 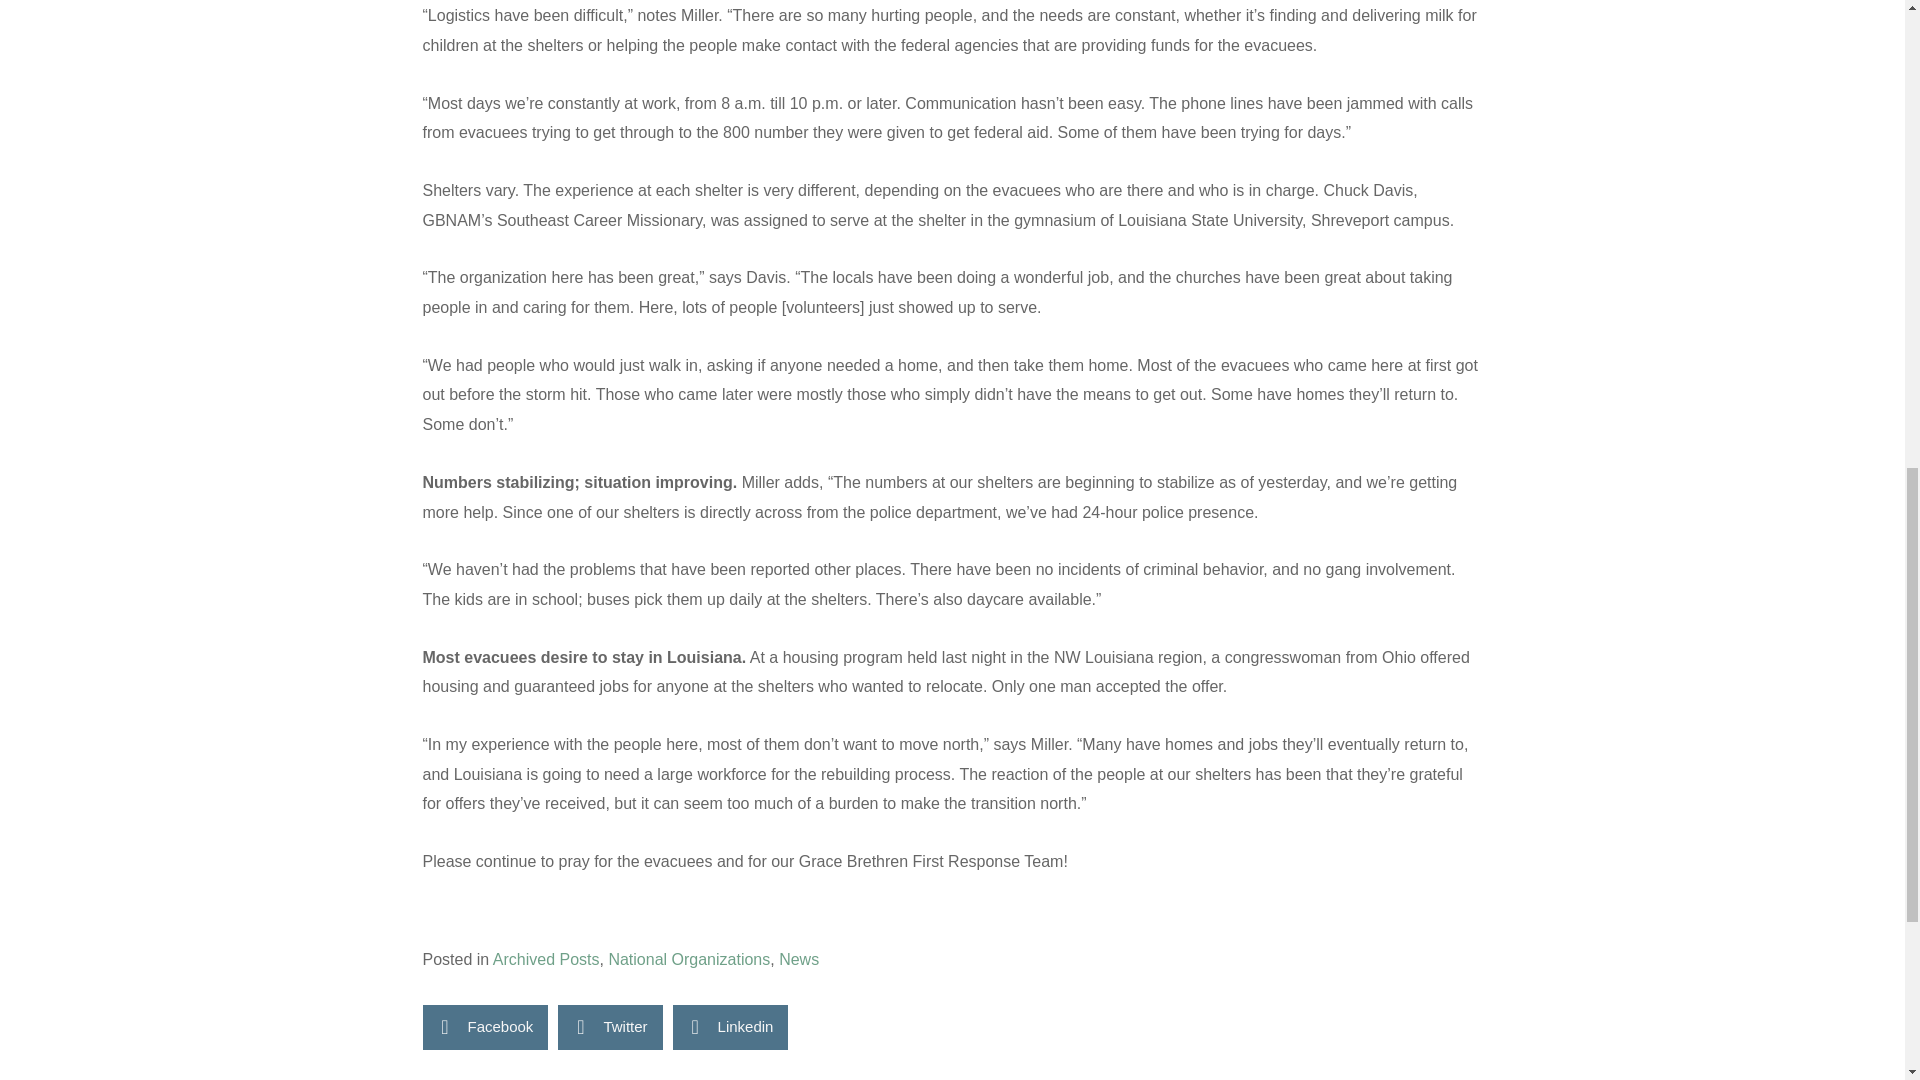 What do you see at coordinates (799, 959) in the screenshot?
I see `News` at bounding box center [799, 959].